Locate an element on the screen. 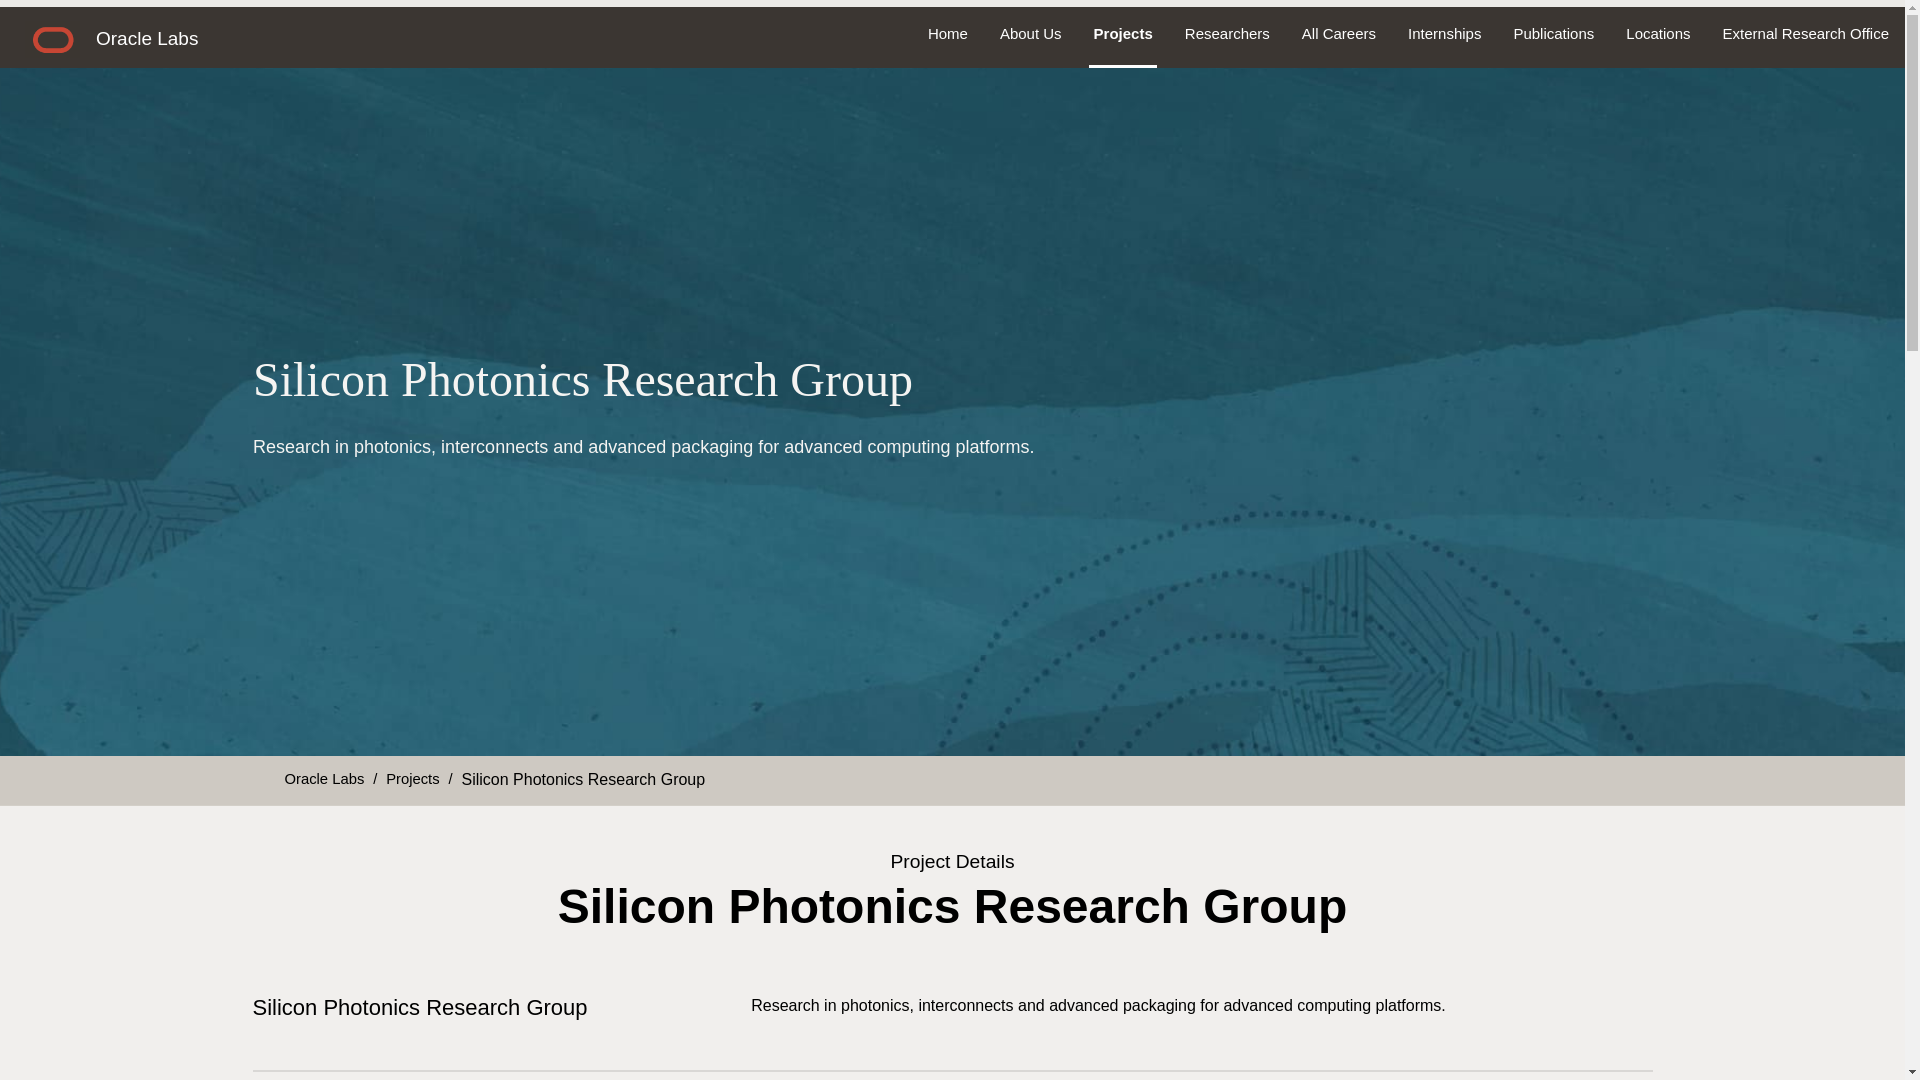 This screenshot has width=1920, height=1080. About Us is located at coordinates (1030, 34).